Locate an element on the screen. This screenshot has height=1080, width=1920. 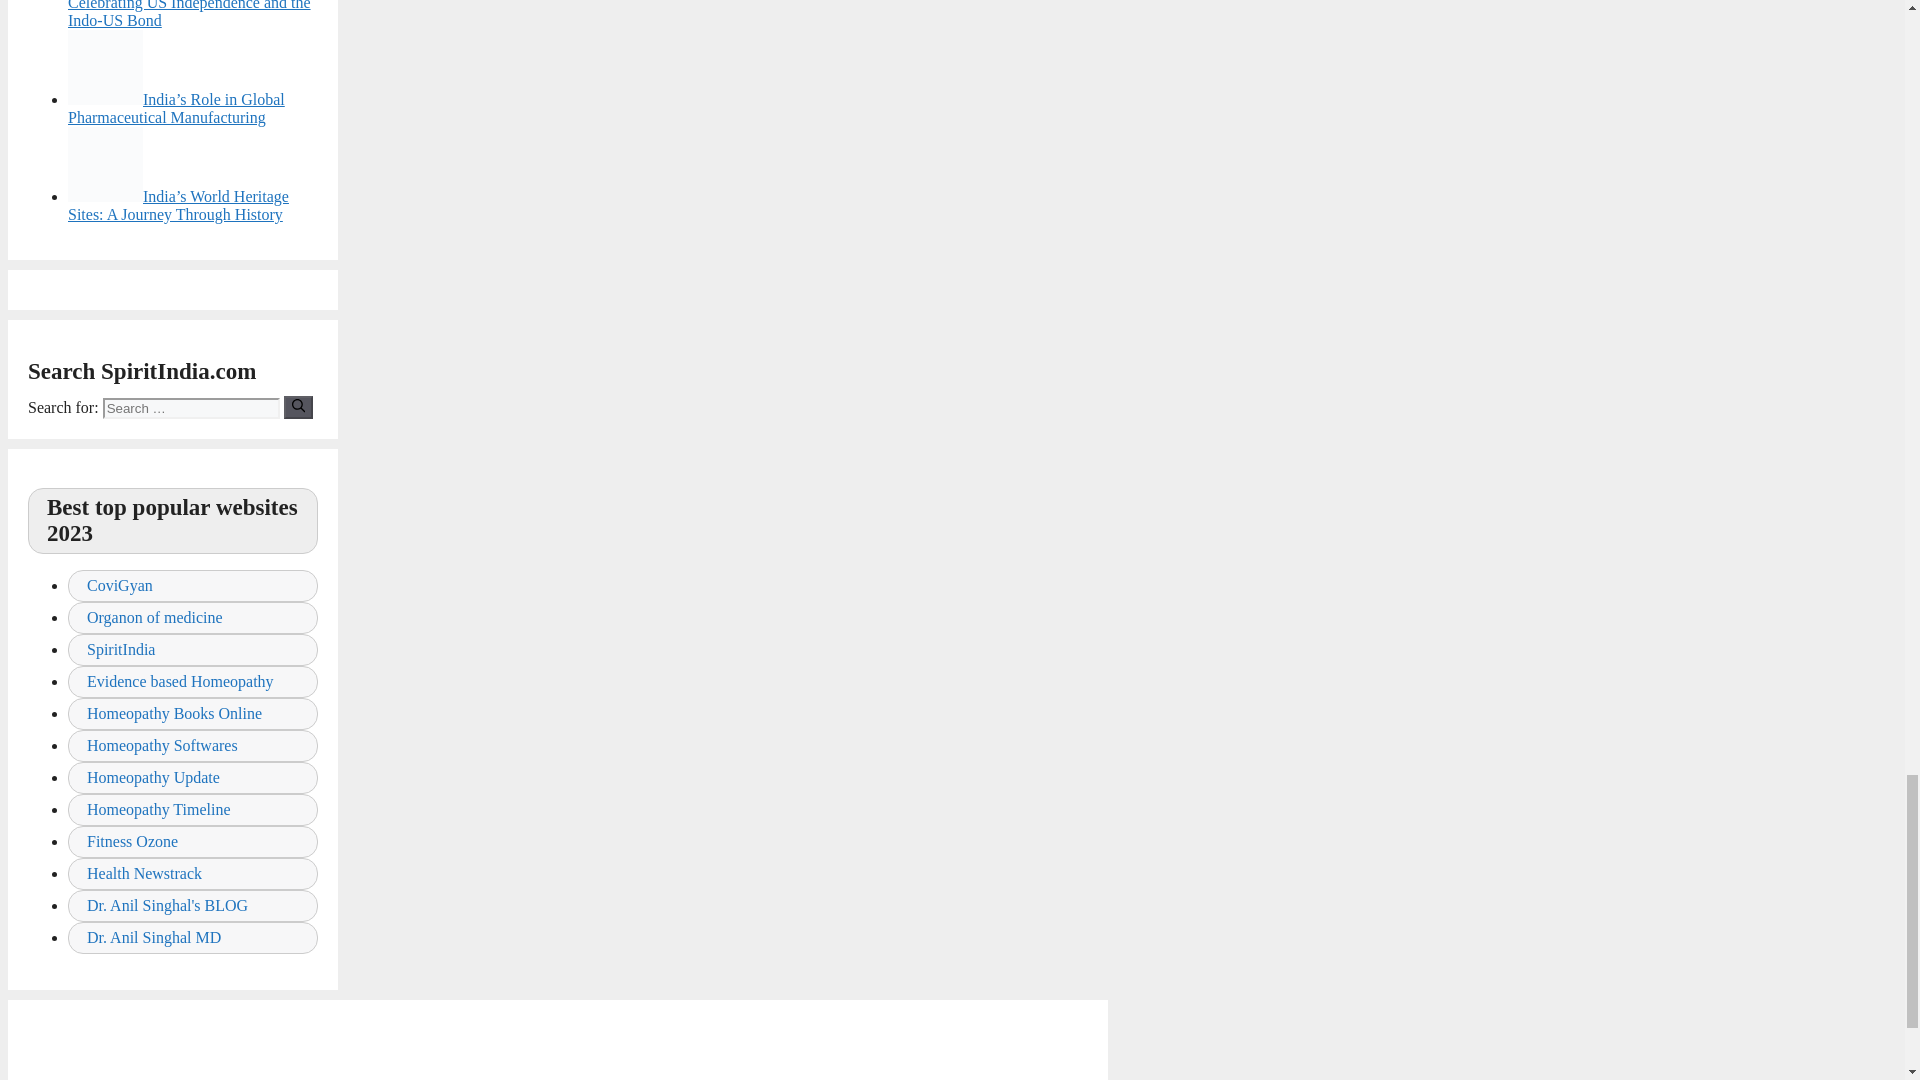
Search for: is located at coordinates (192, 408).